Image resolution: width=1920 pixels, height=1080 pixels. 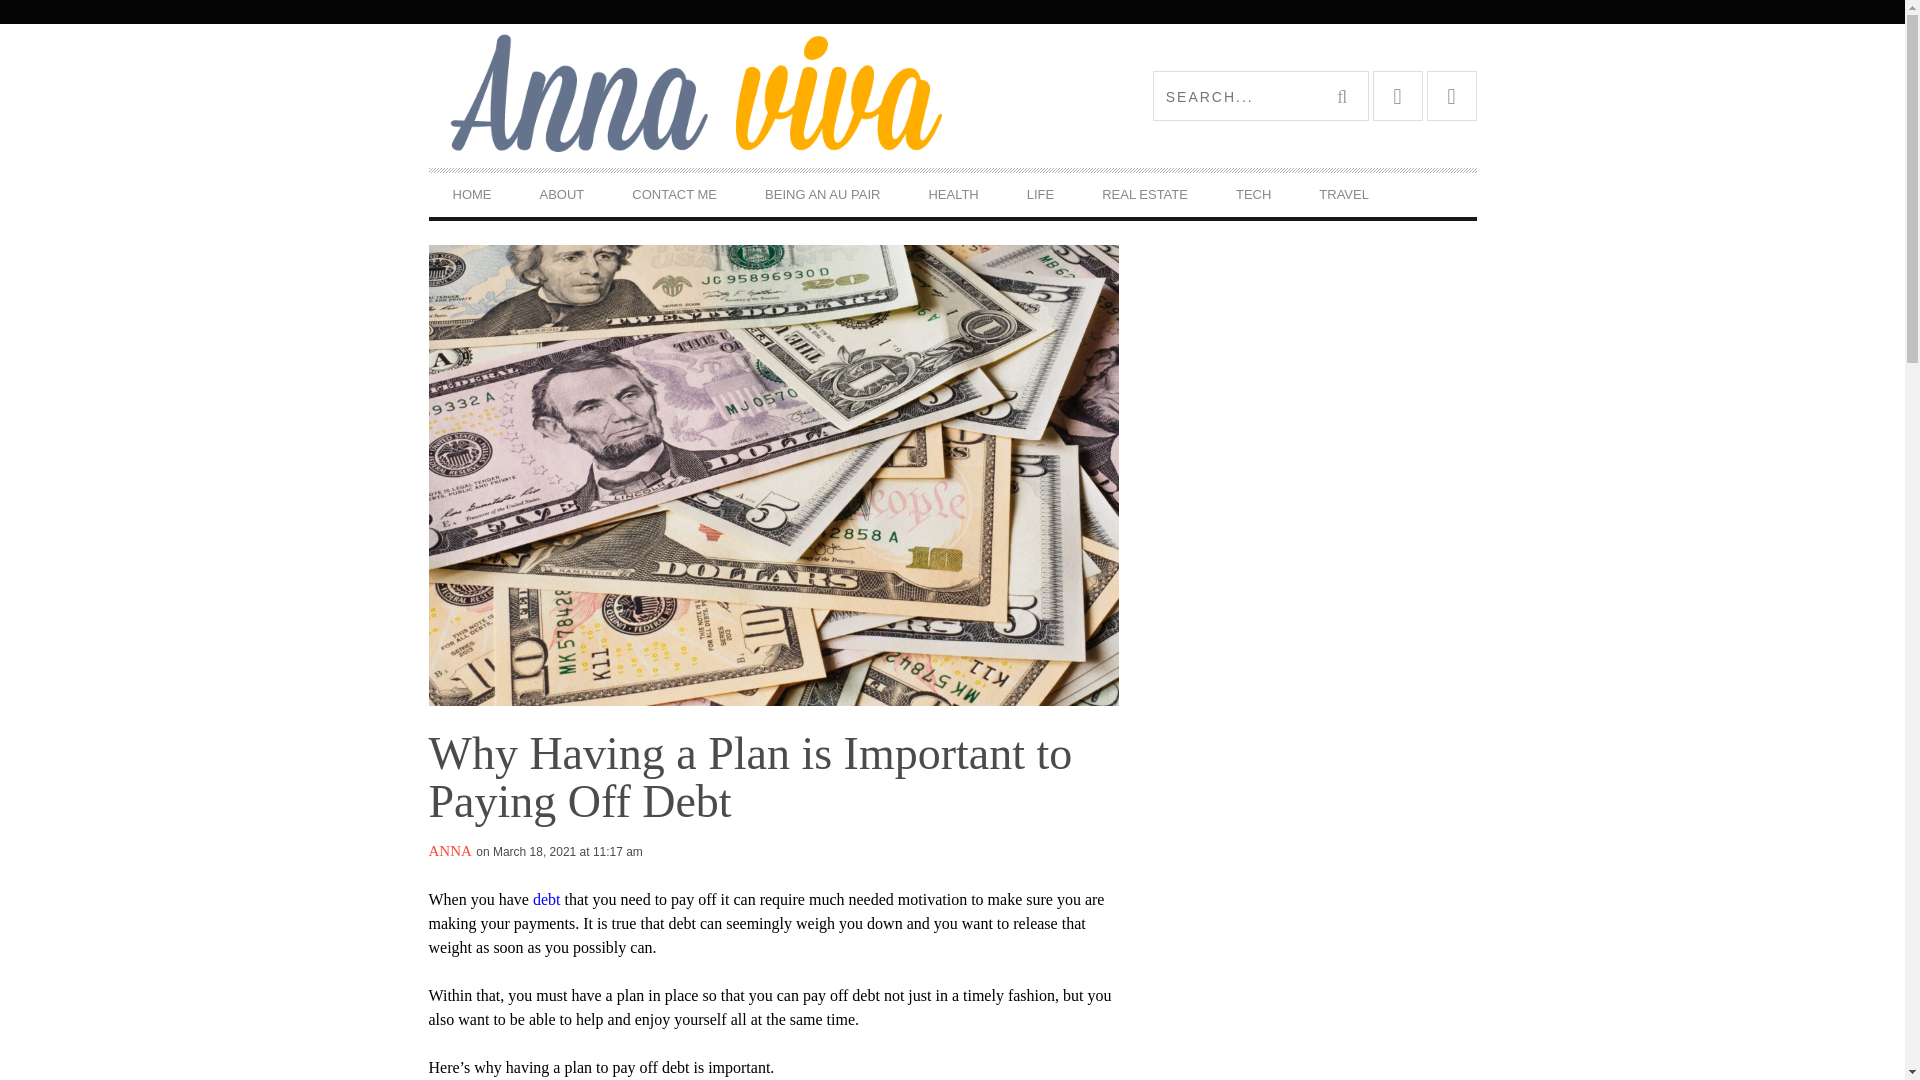 What do you see at coordinates (562, 194) in the screenshot?
I see `ABOUT` at bounding box center [562, 194].